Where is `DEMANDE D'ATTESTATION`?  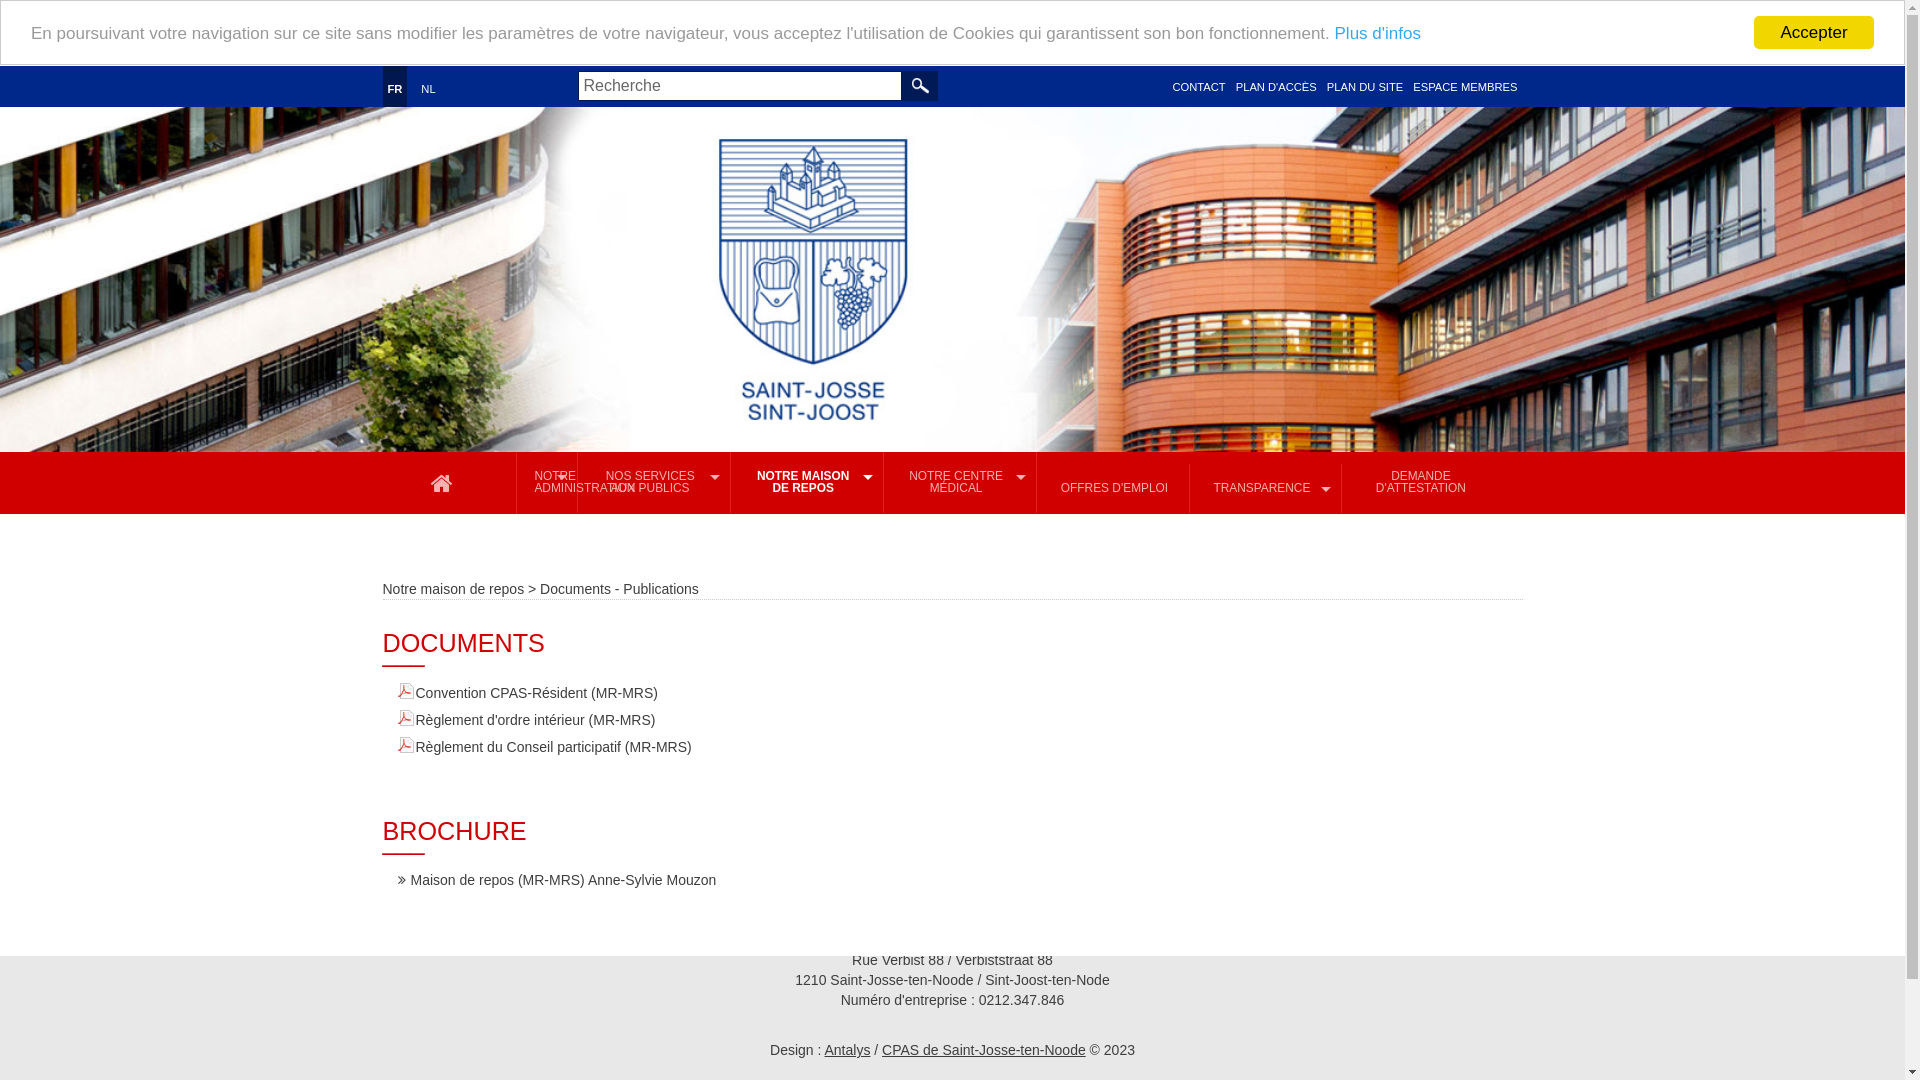 DEMANDE D'ATTESTATION is located at coordinates (1420, 485).